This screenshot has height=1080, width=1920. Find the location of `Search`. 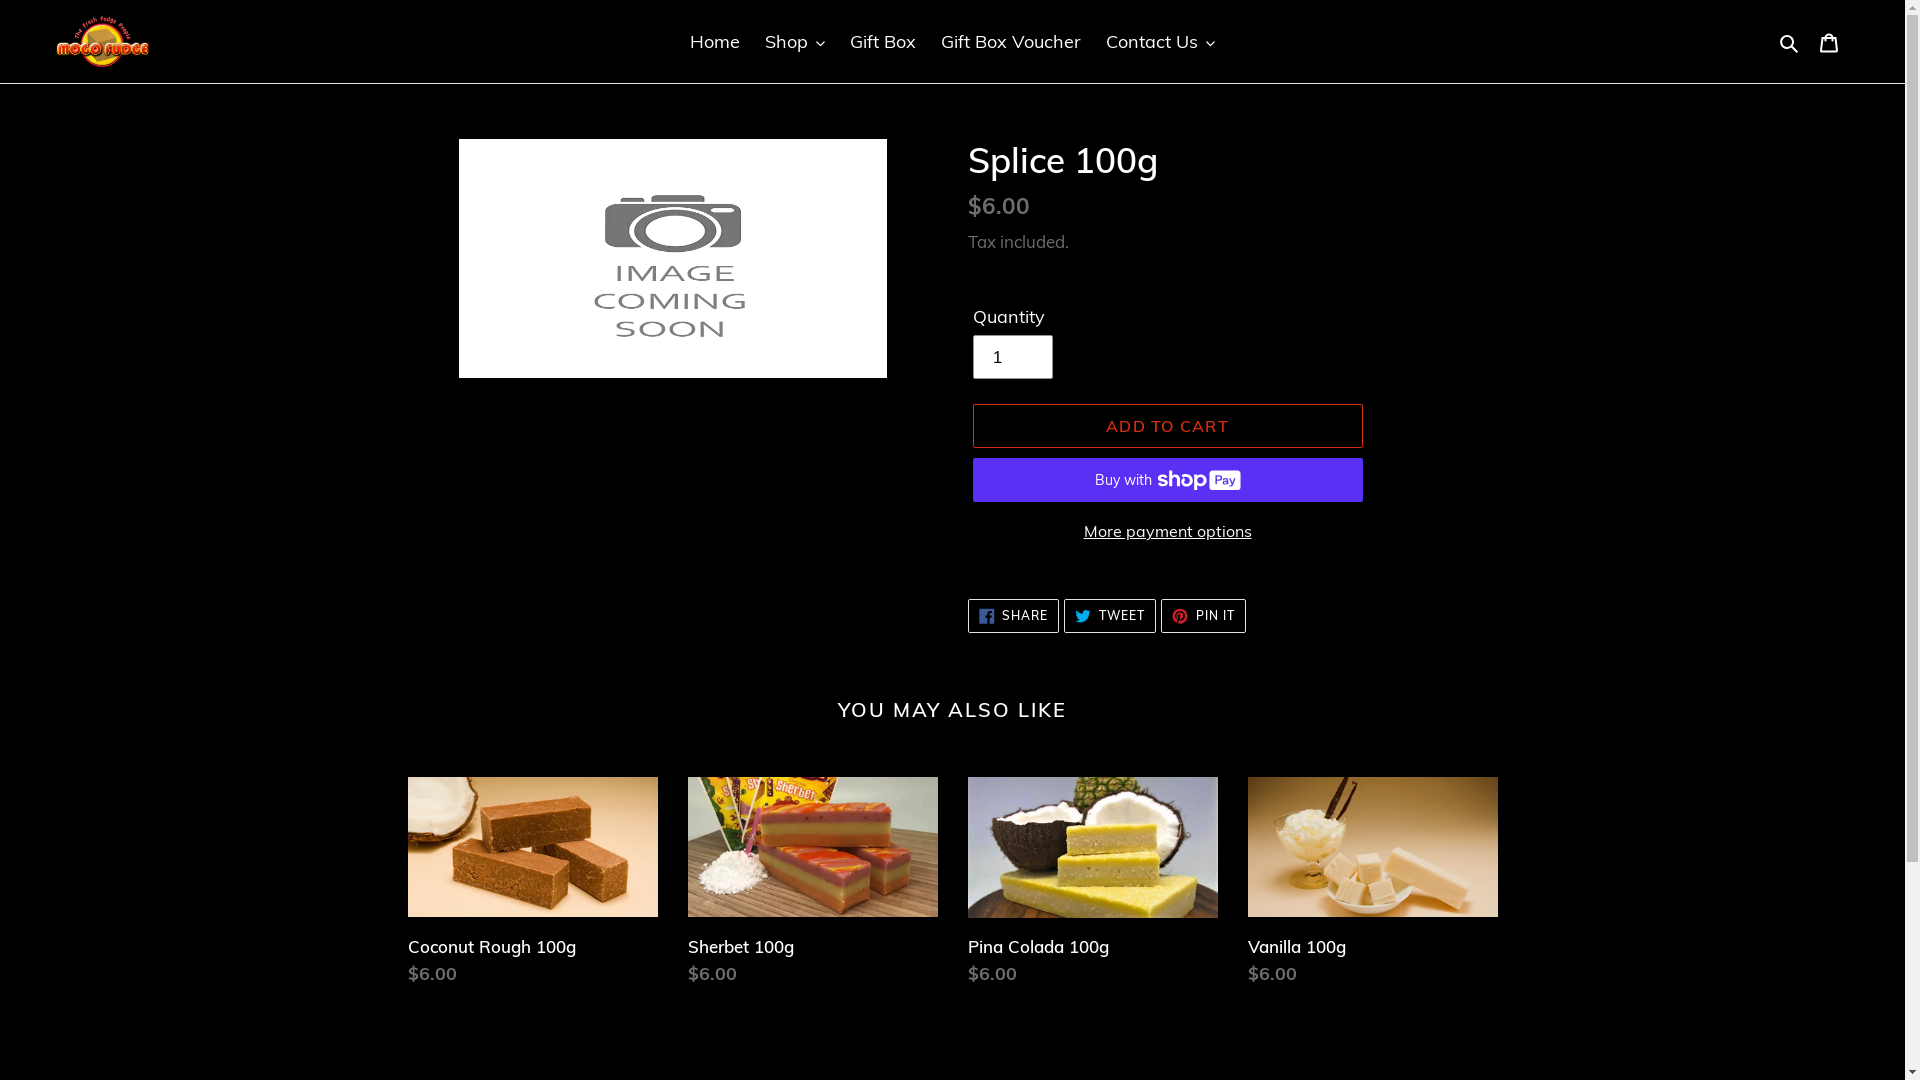

Search is located at coordinates (1790, 42).